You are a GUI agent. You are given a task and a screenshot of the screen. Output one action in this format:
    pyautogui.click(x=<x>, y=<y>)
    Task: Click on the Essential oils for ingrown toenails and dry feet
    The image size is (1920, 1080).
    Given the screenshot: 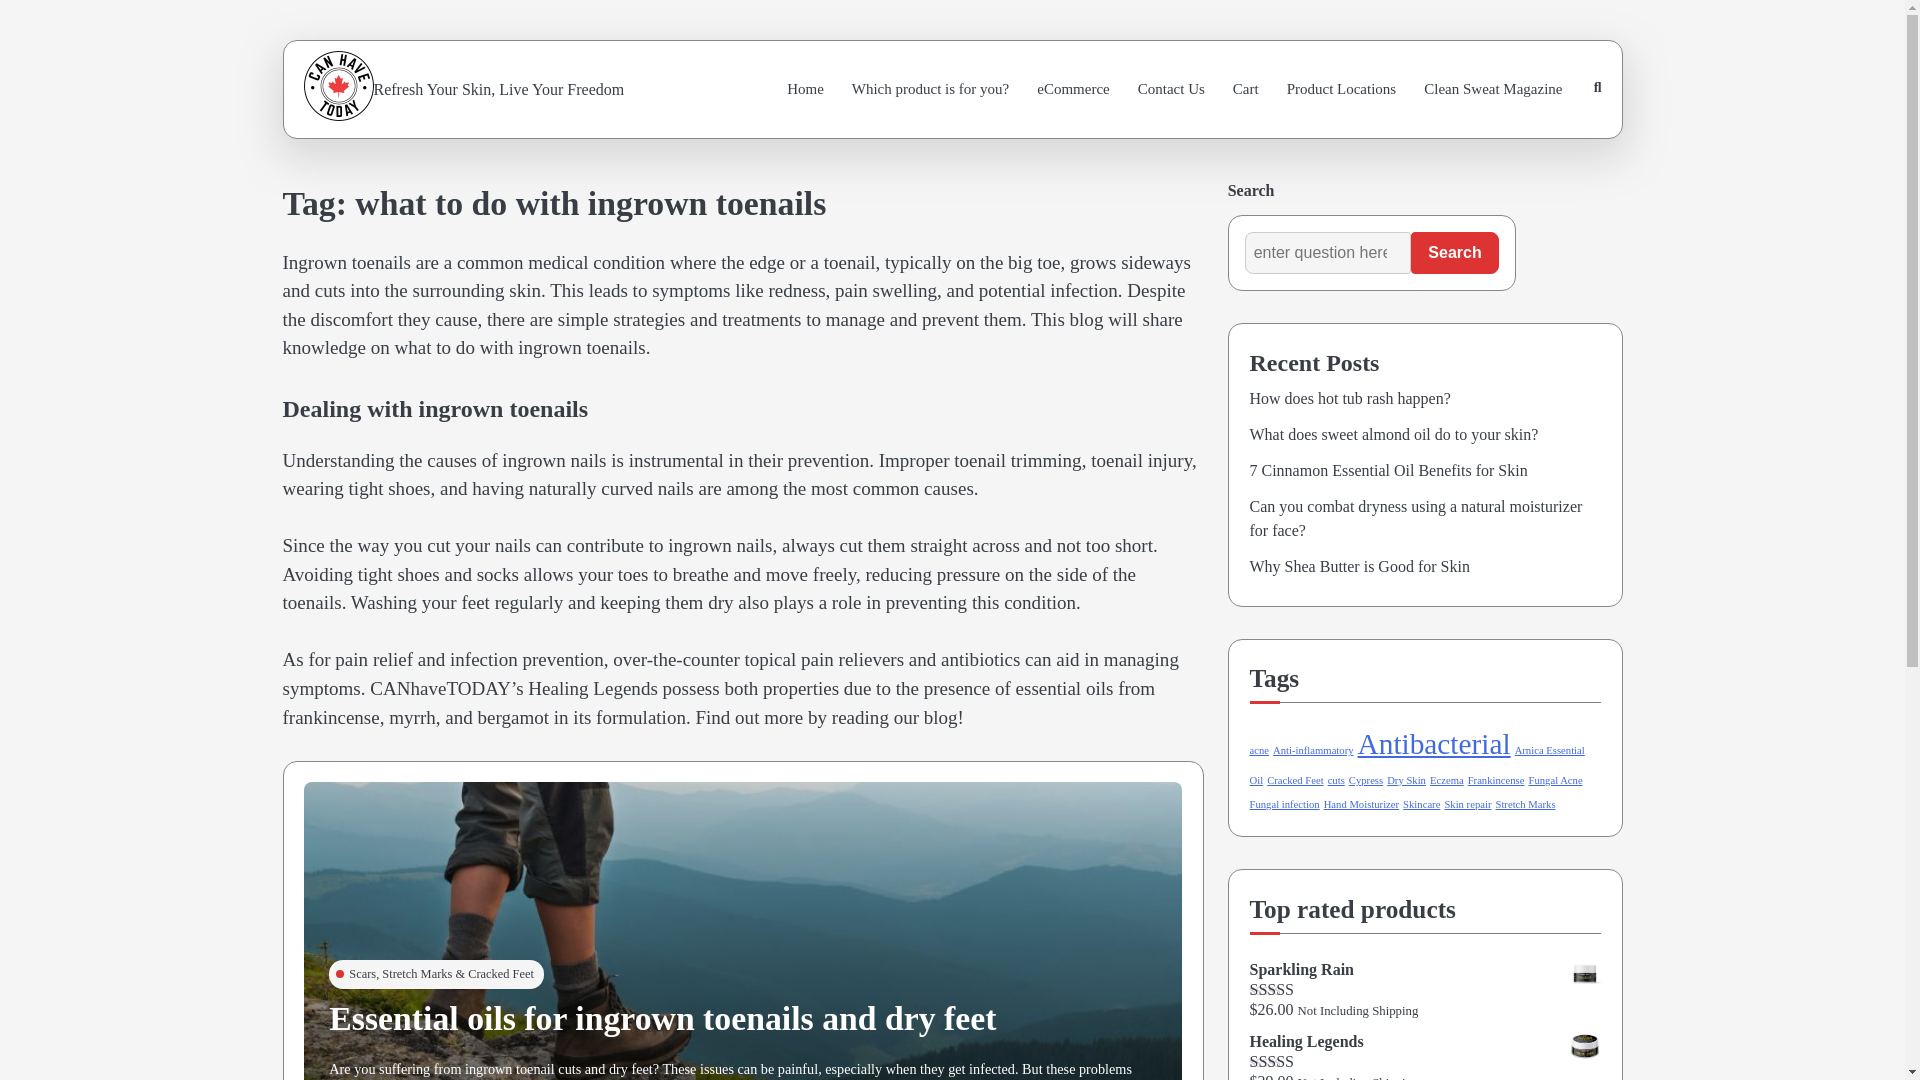 What is the action you would take?
    pyautogui.click(x=662, y=1018)
    